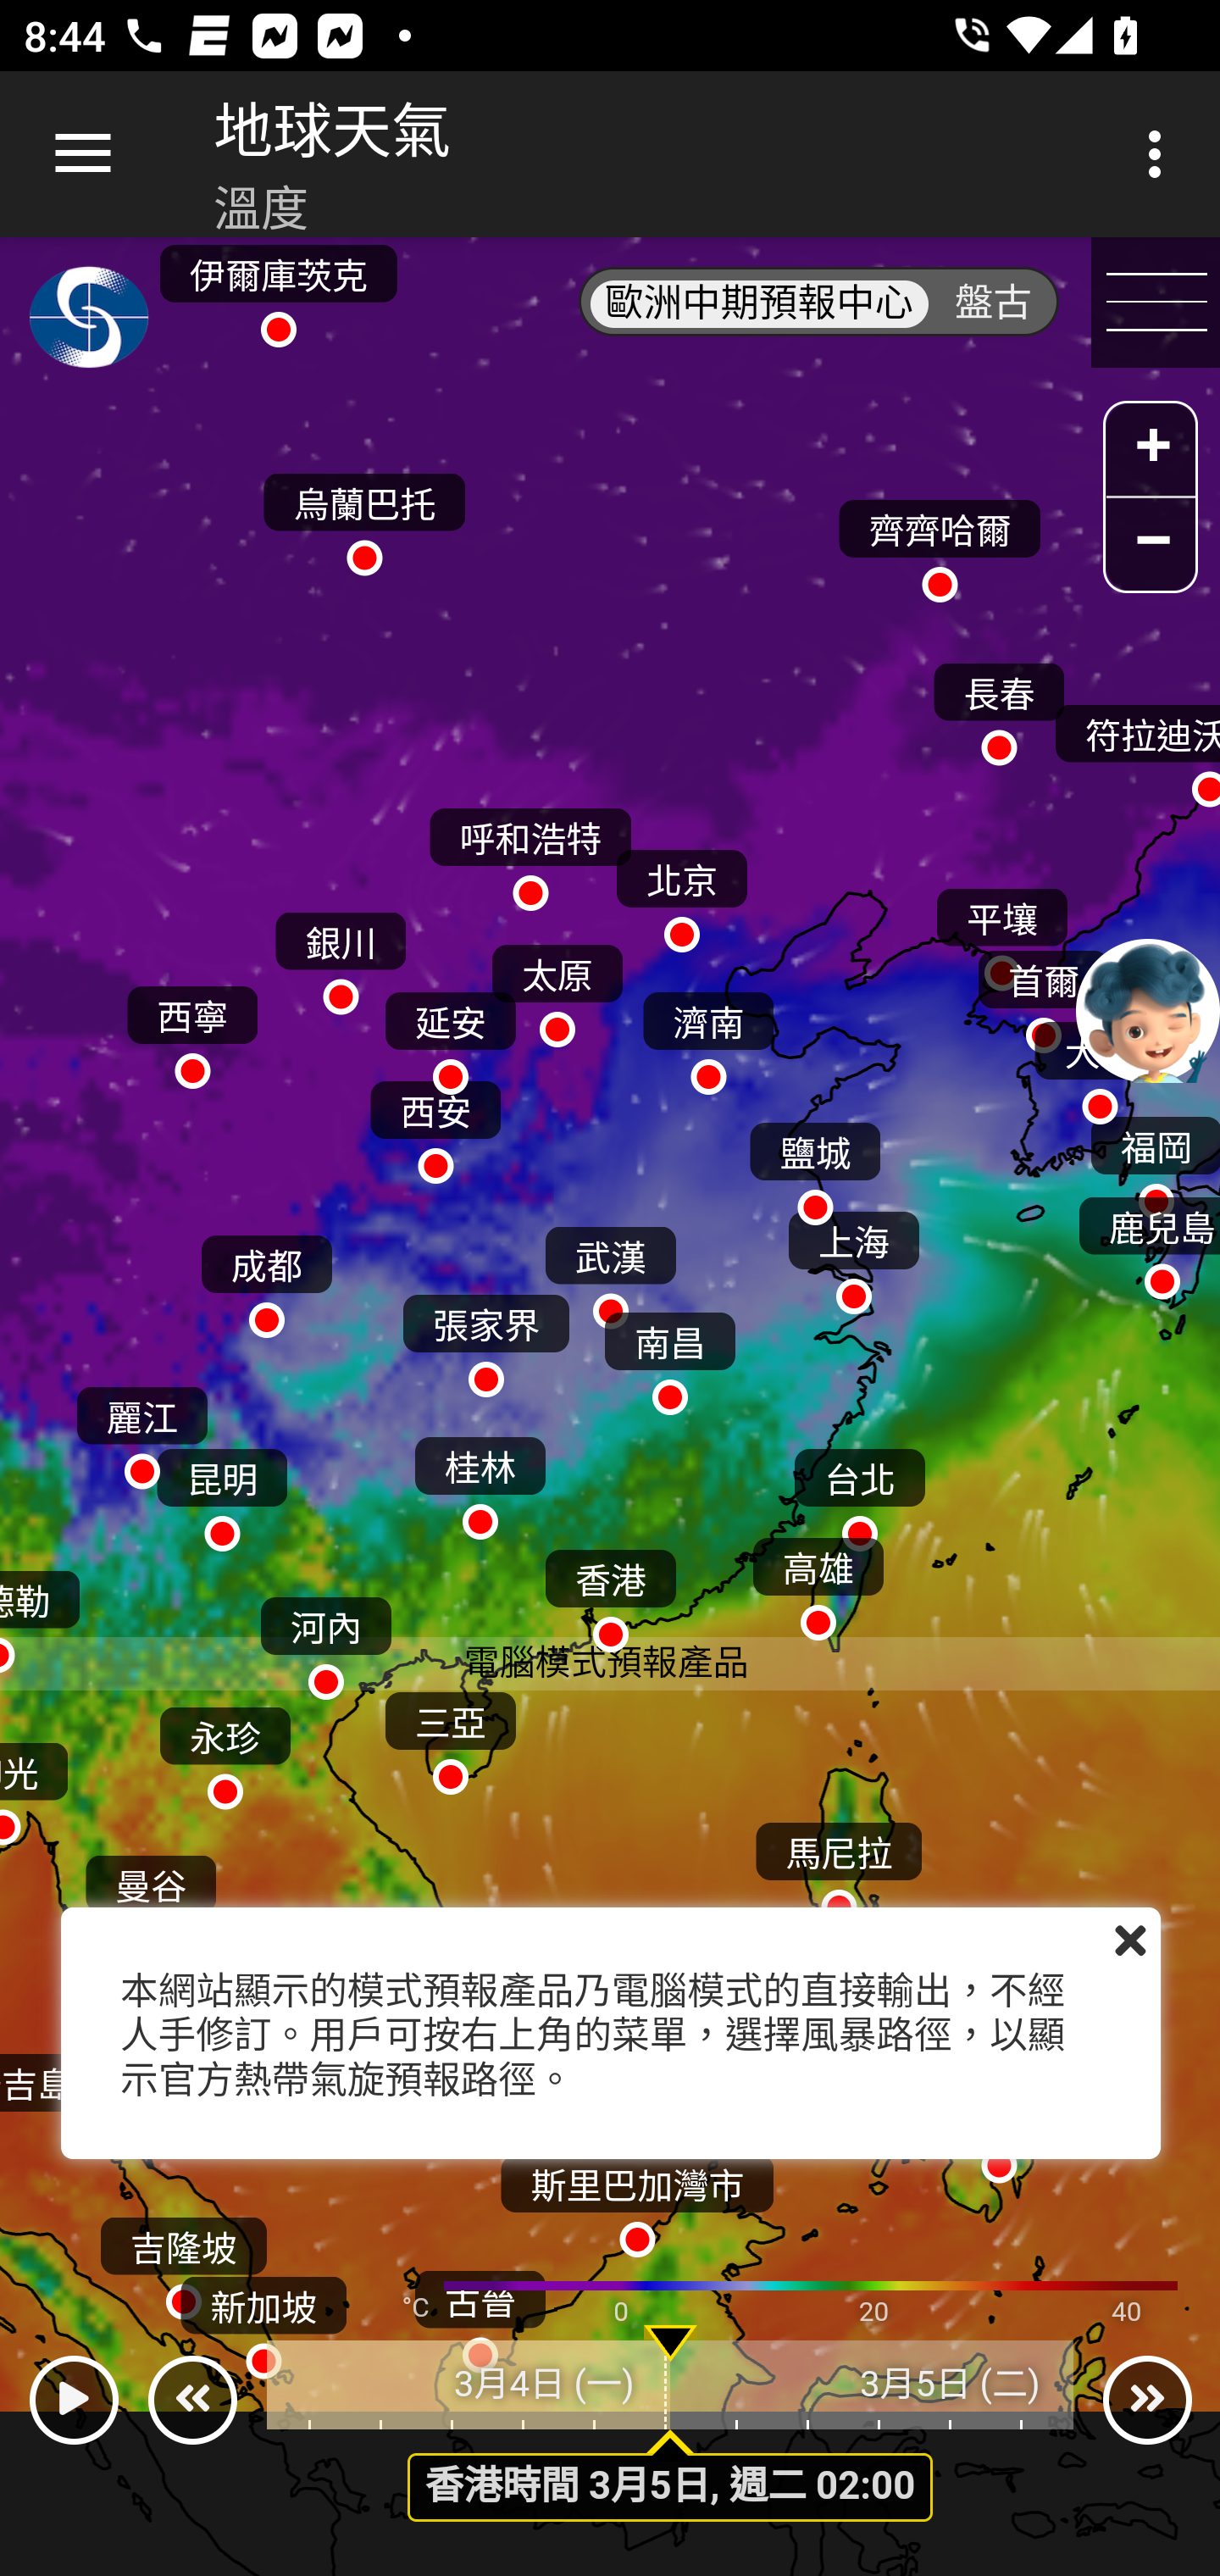 This screenshot has width=1220, height=2576. Describe the element at coordinates (1148, 1241) in the screenshot. I see `鹿兒島` at that location.